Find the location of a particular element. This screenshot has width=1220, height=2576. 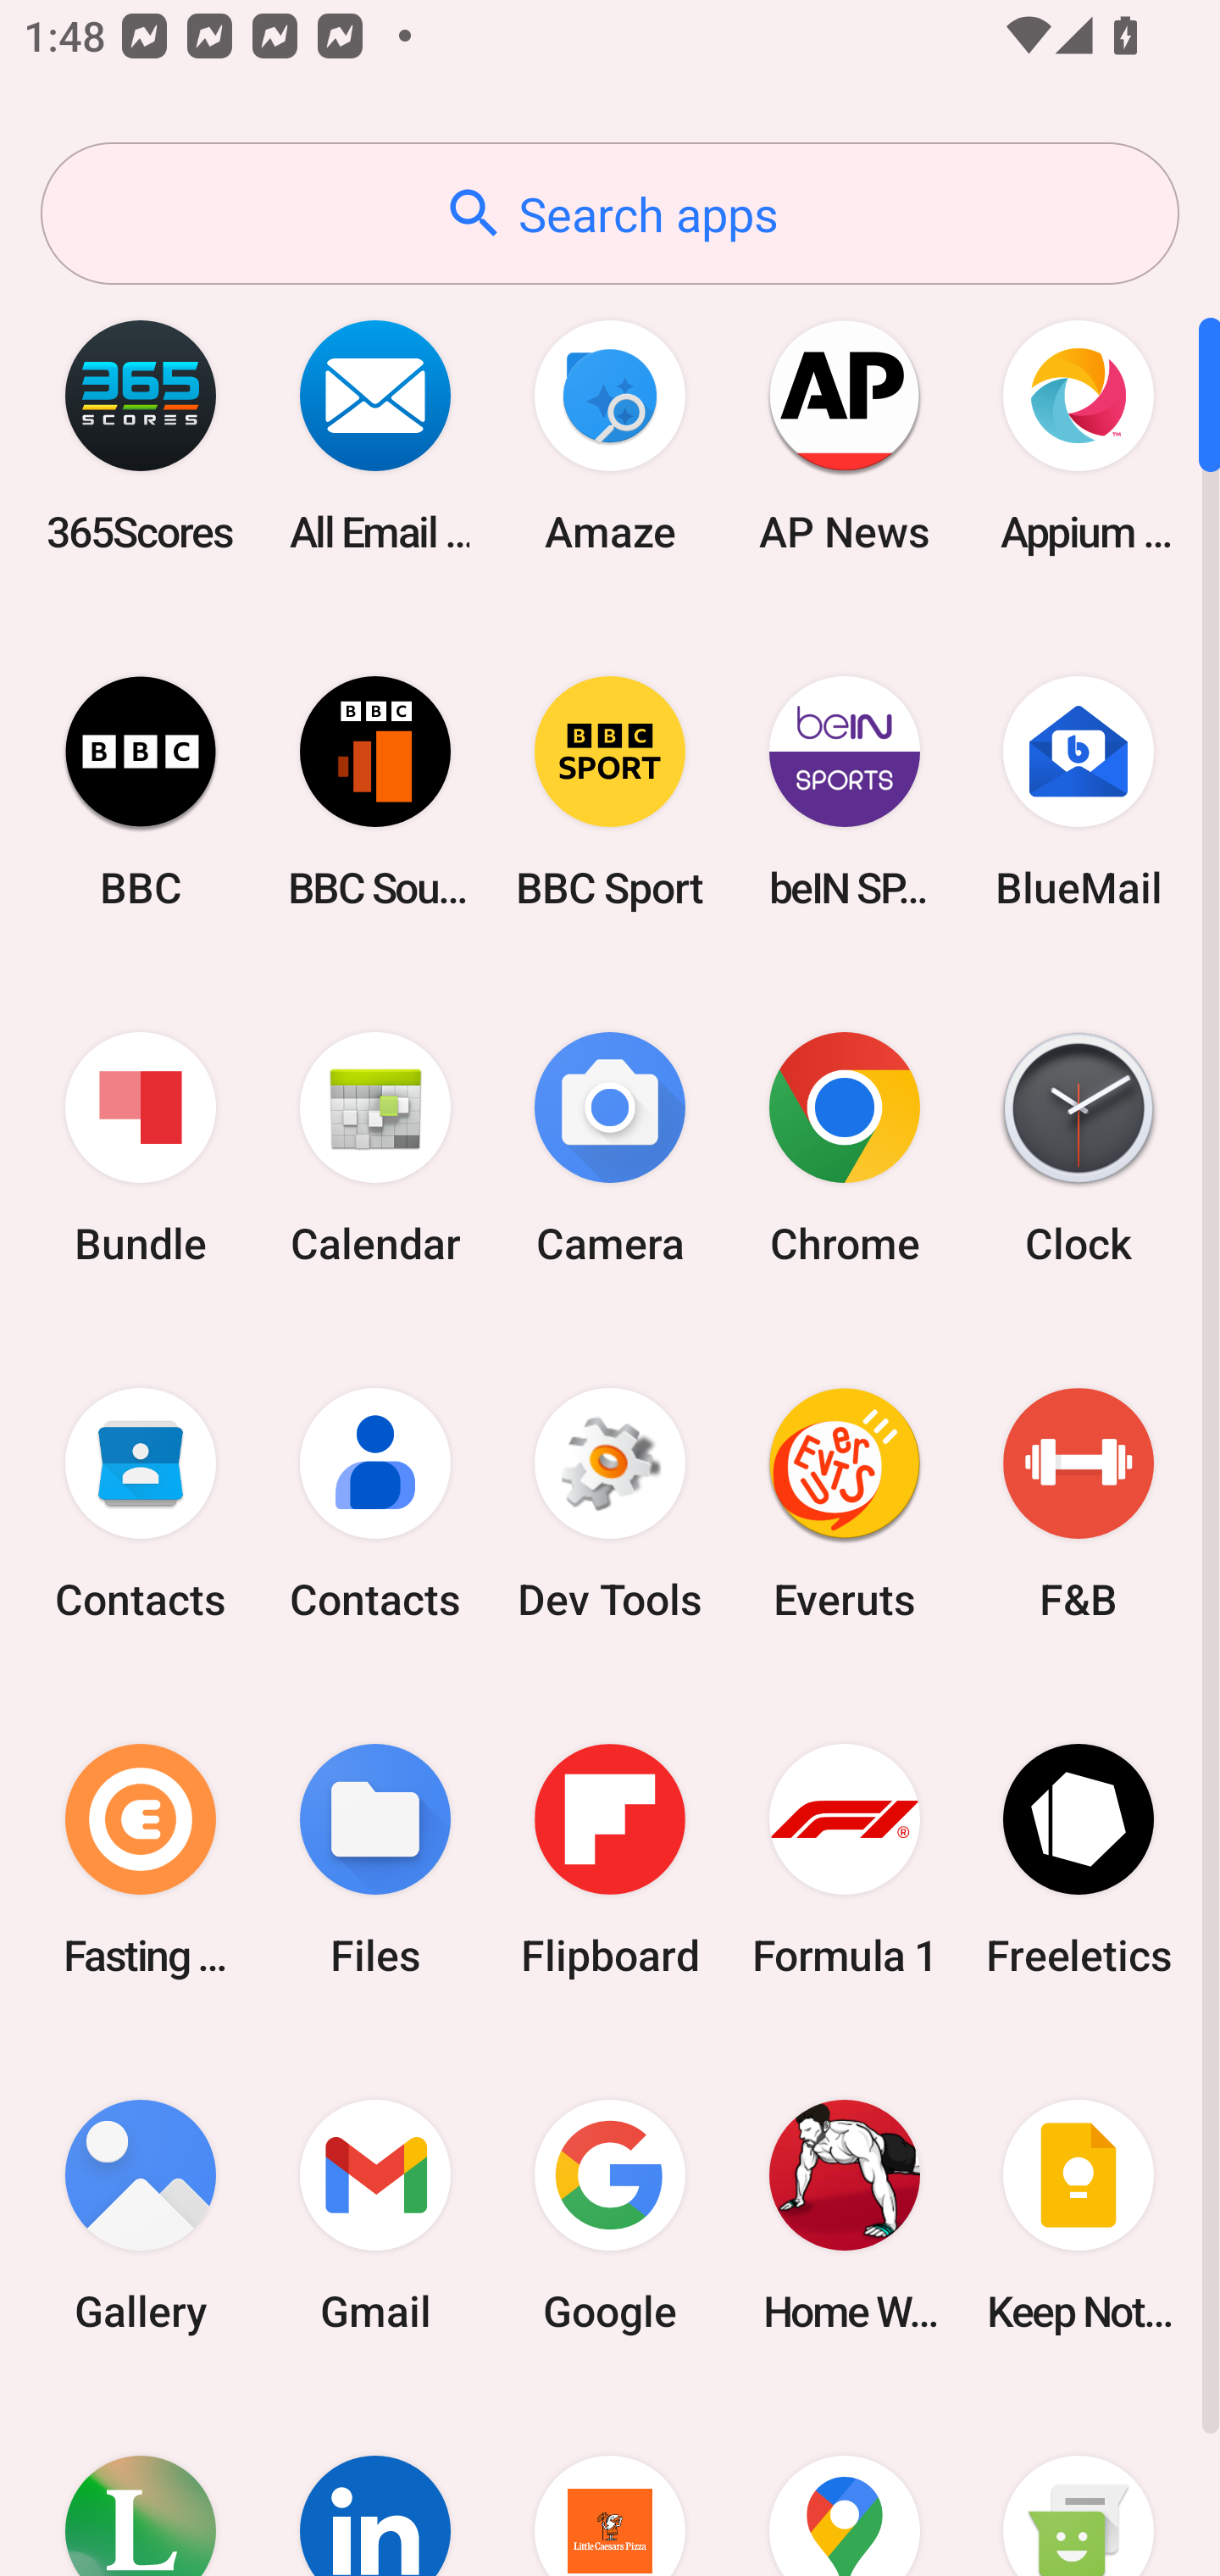

Chrome is located at coordinates (844, 1149).